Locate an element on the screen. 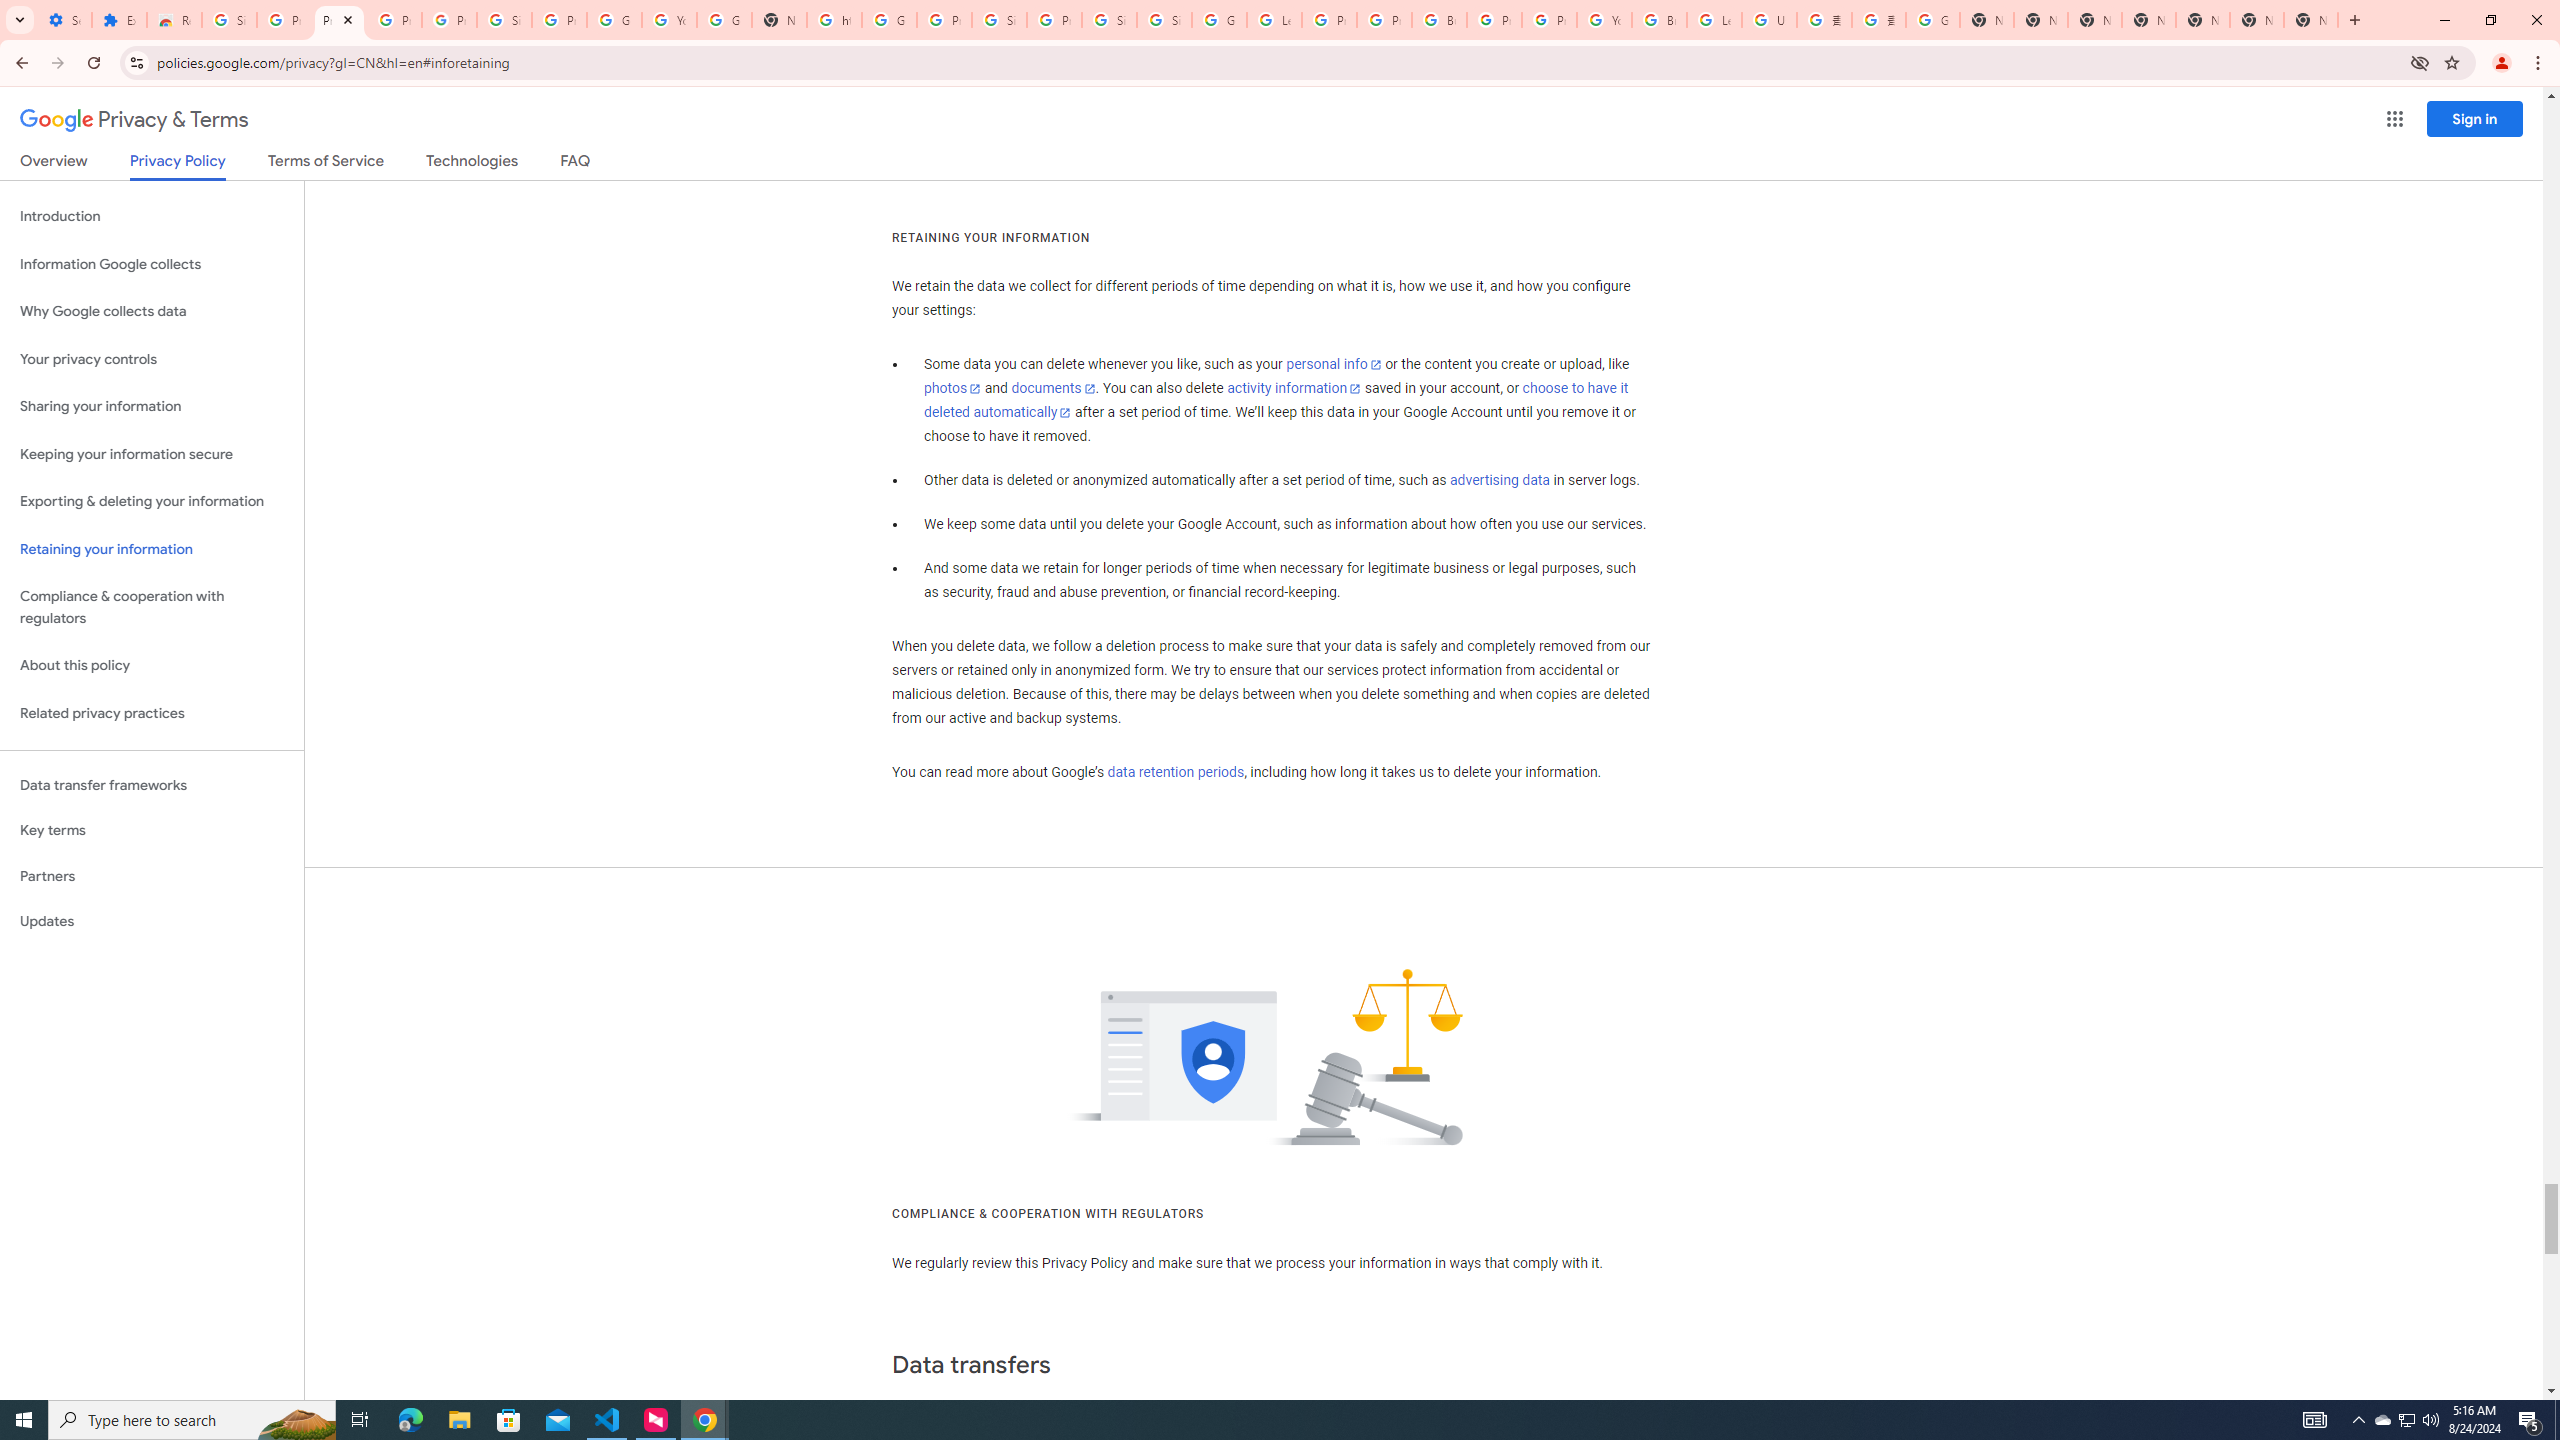  Sign in - Google Accounts is located at coordinates (504, 20).